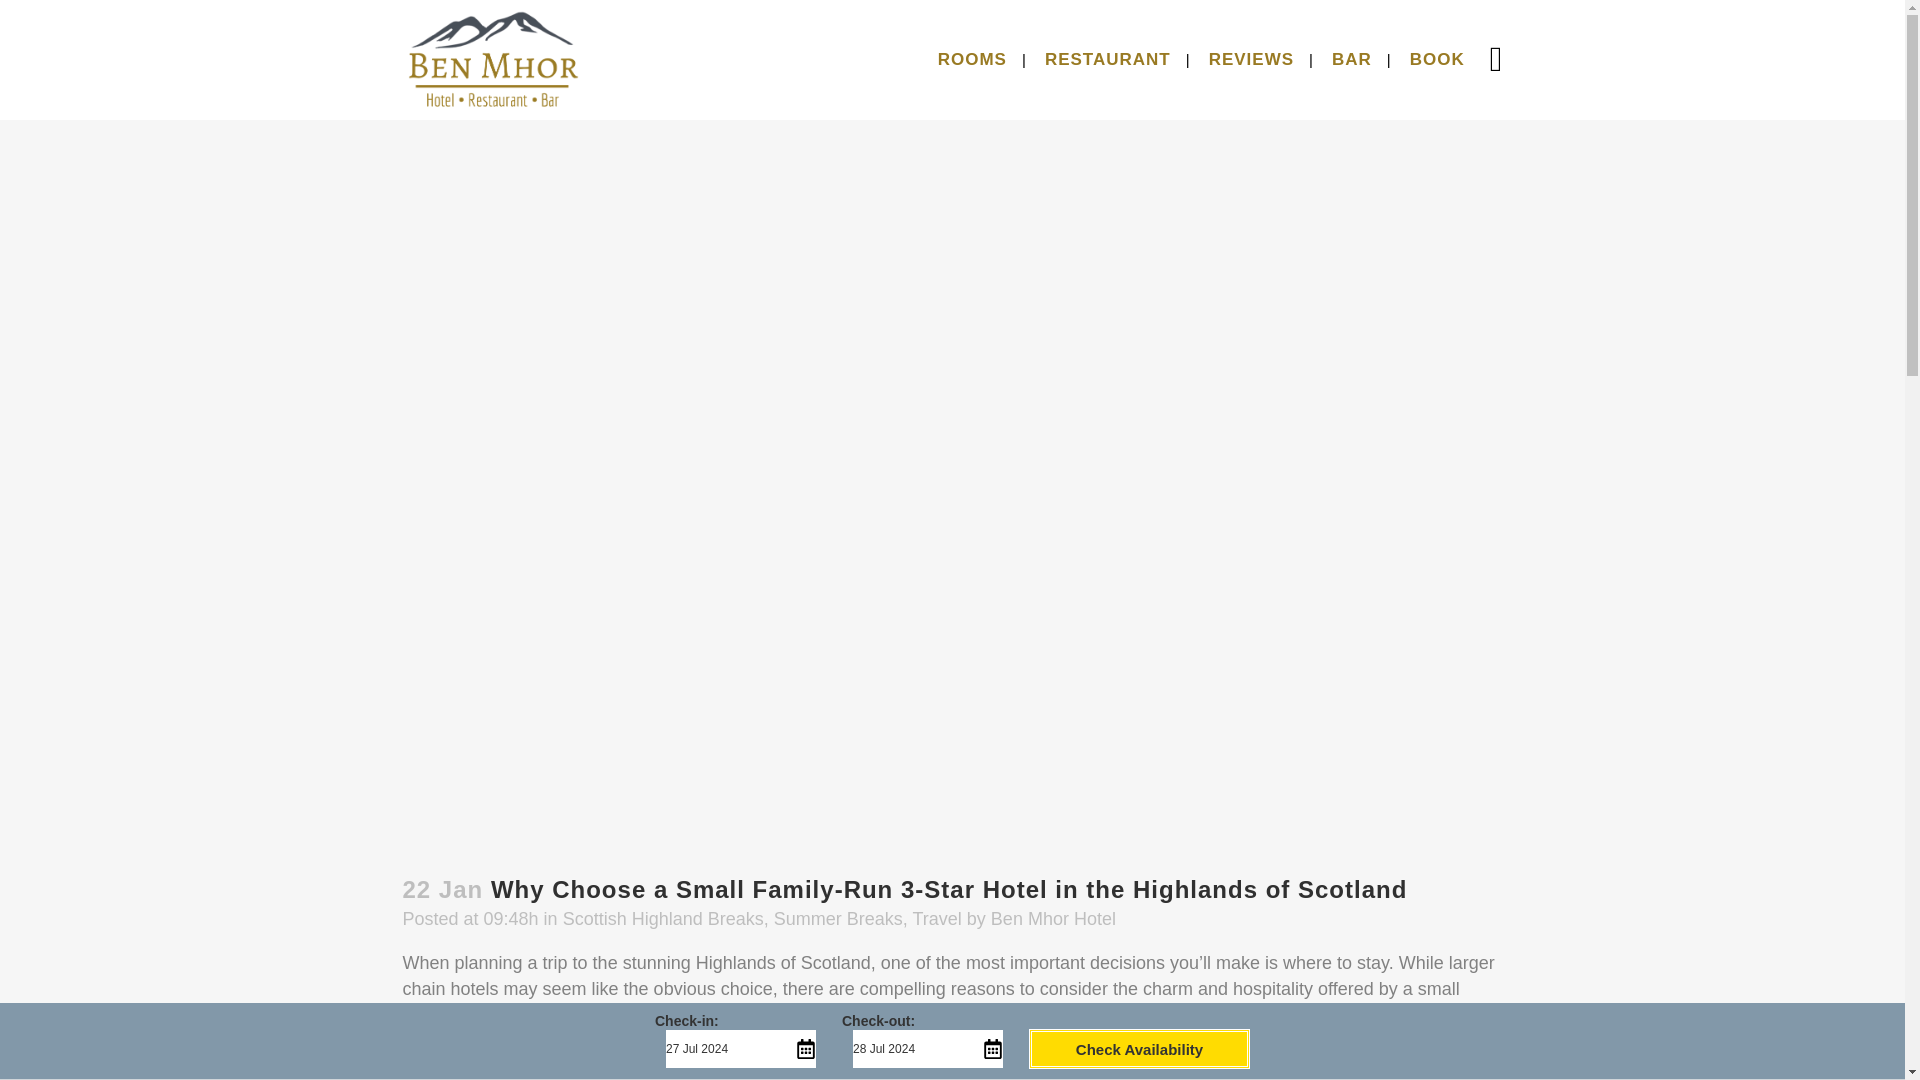 The width and height of the screenshot is (1920, 1080). I want to click on Ben Mhor Hotel, so click(1052, 918).